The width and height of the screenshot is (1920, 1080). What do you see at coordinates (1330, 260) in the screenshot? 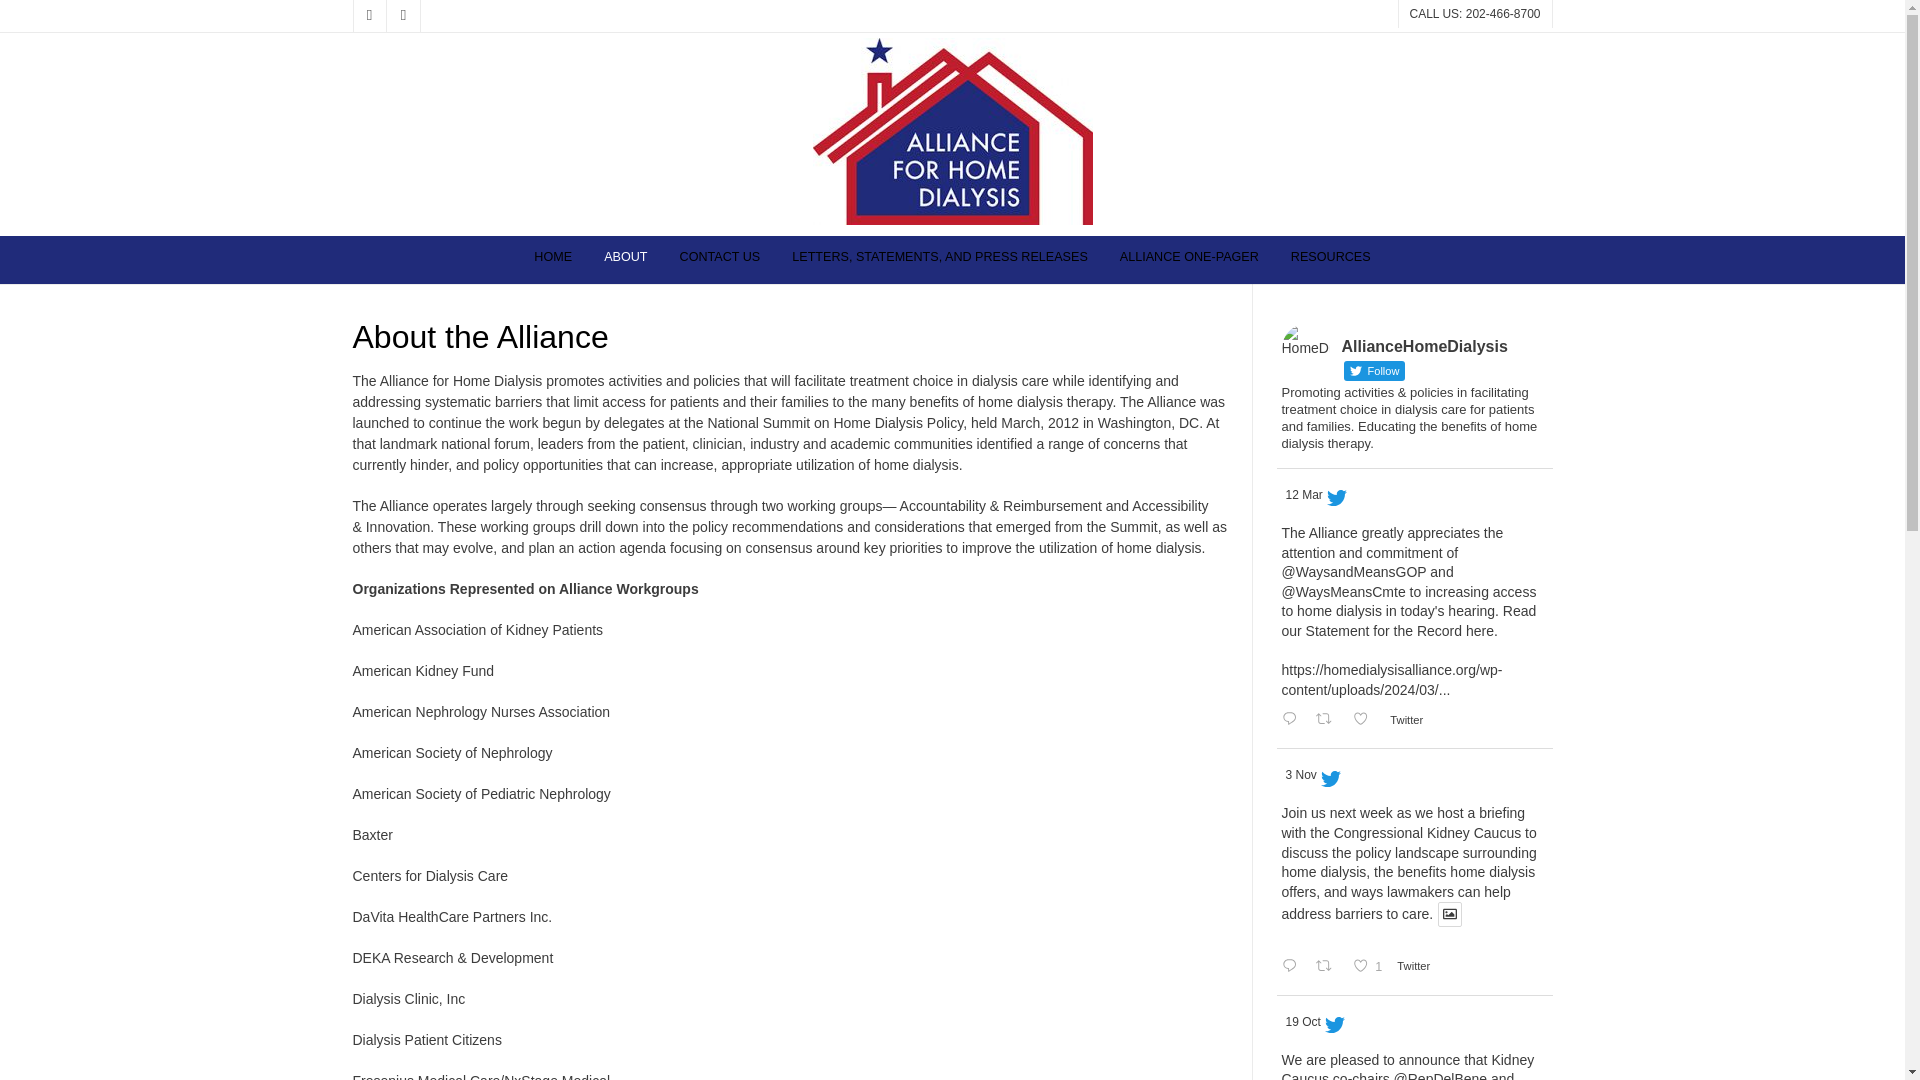
I see `RESOURCES` at bounding box center [1330, 260].